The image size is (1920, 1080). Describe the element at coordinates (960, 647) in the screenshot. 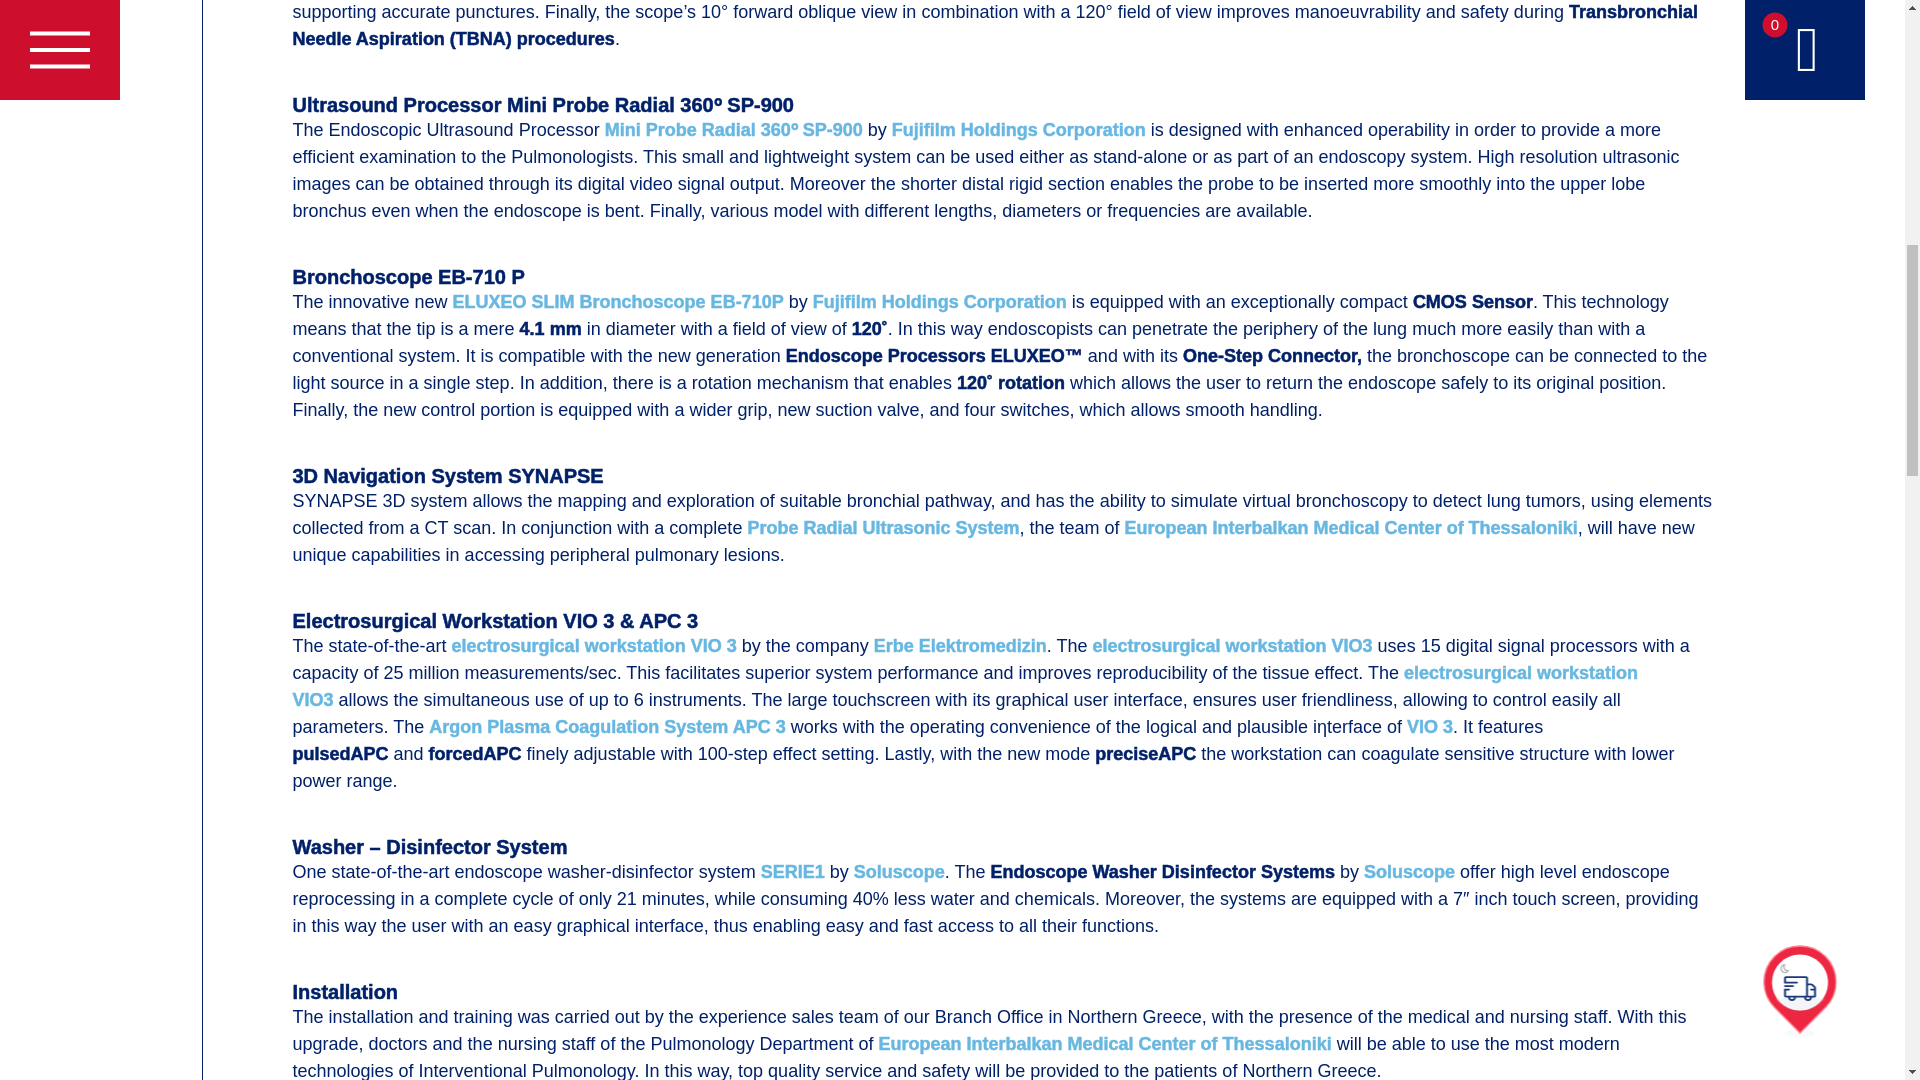

I see `Erbe Elektromedizin` at that location.